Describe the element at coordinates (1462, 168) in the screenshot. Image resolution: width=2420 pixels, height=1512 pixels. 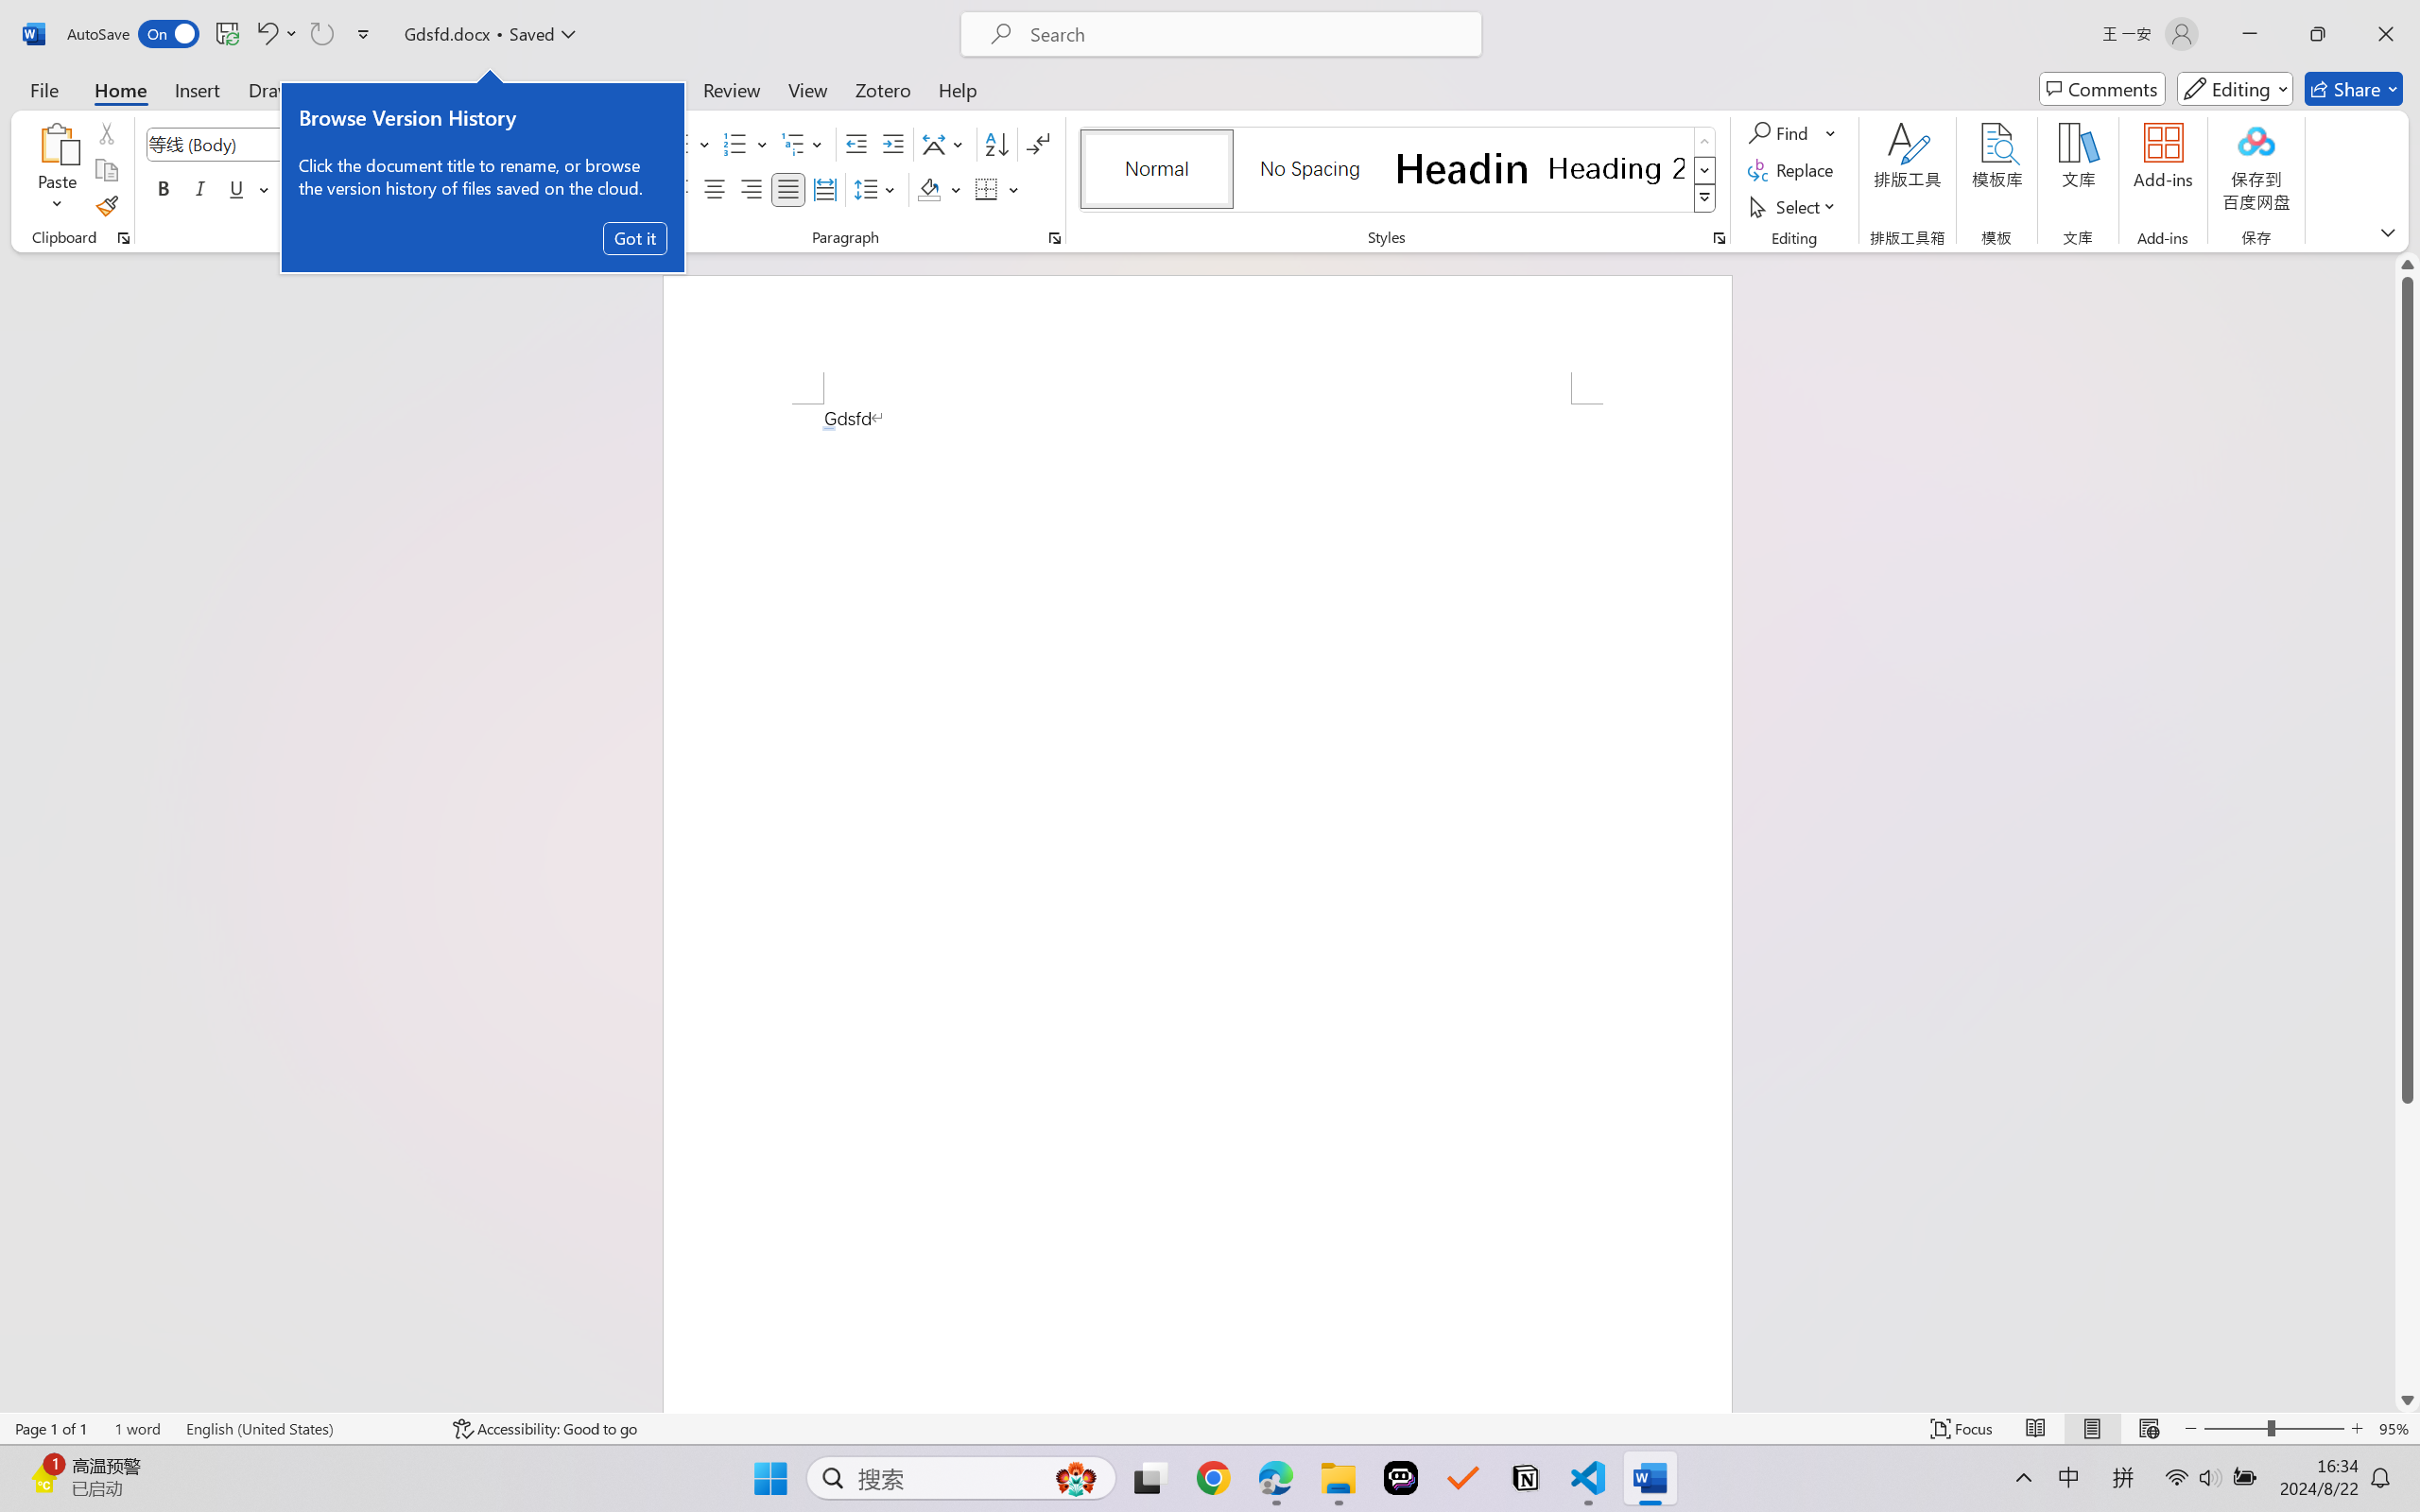
I see `Heading 1` at that location.